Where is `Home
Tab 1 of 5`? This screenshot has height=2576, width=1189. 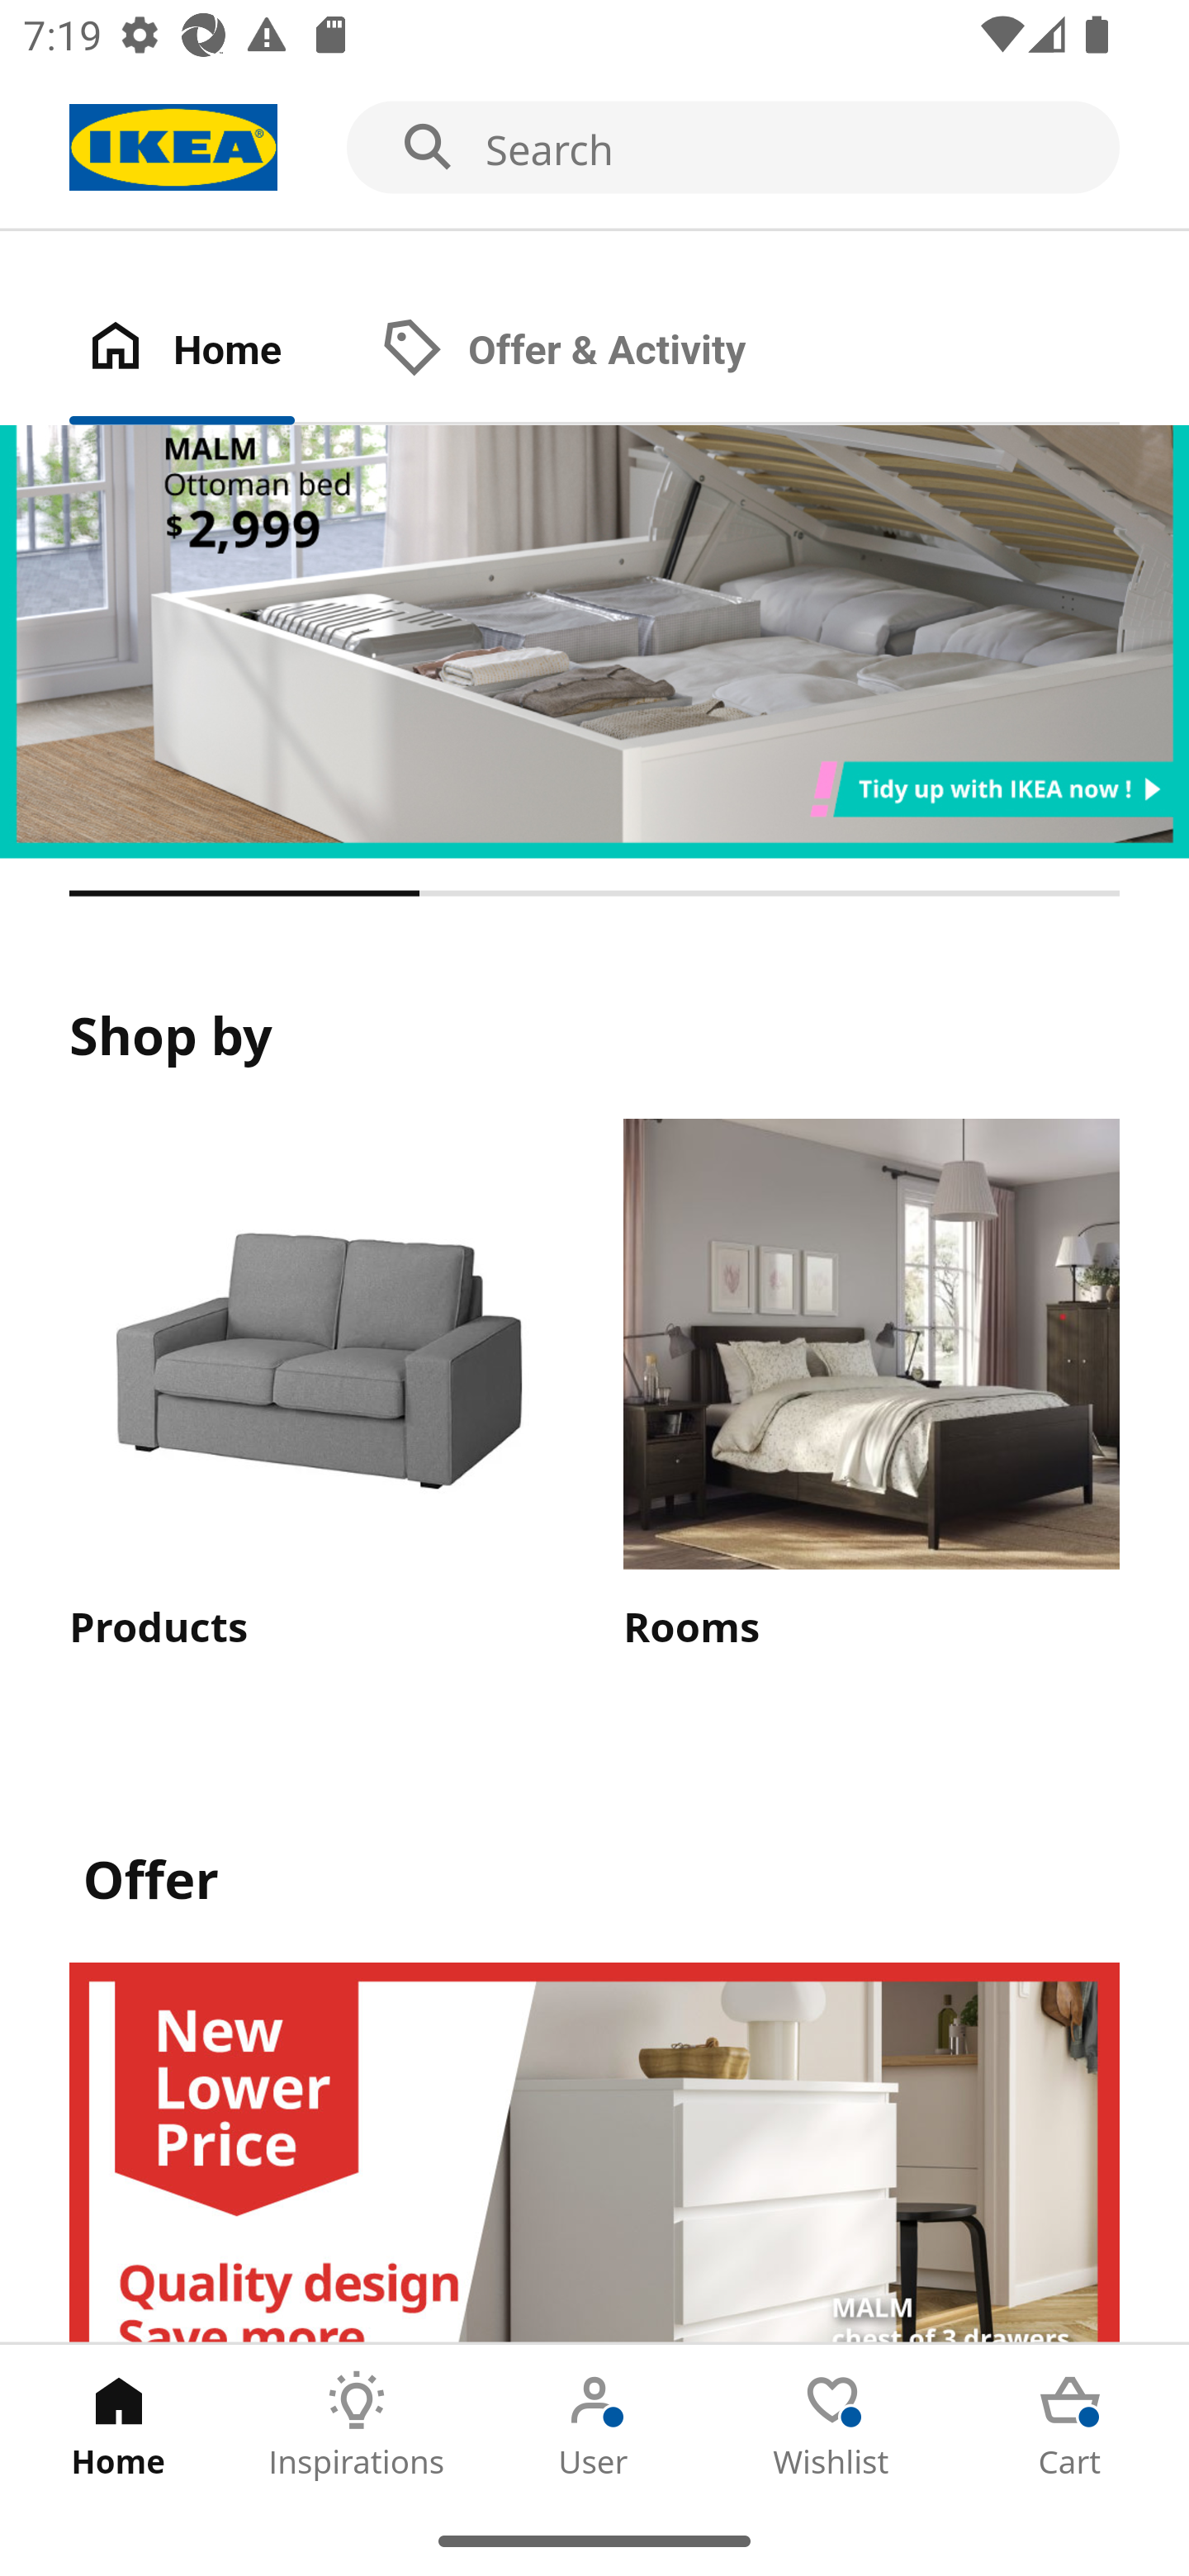 Home
Tab 1 of 5 is located at coordinates (119, 2425).